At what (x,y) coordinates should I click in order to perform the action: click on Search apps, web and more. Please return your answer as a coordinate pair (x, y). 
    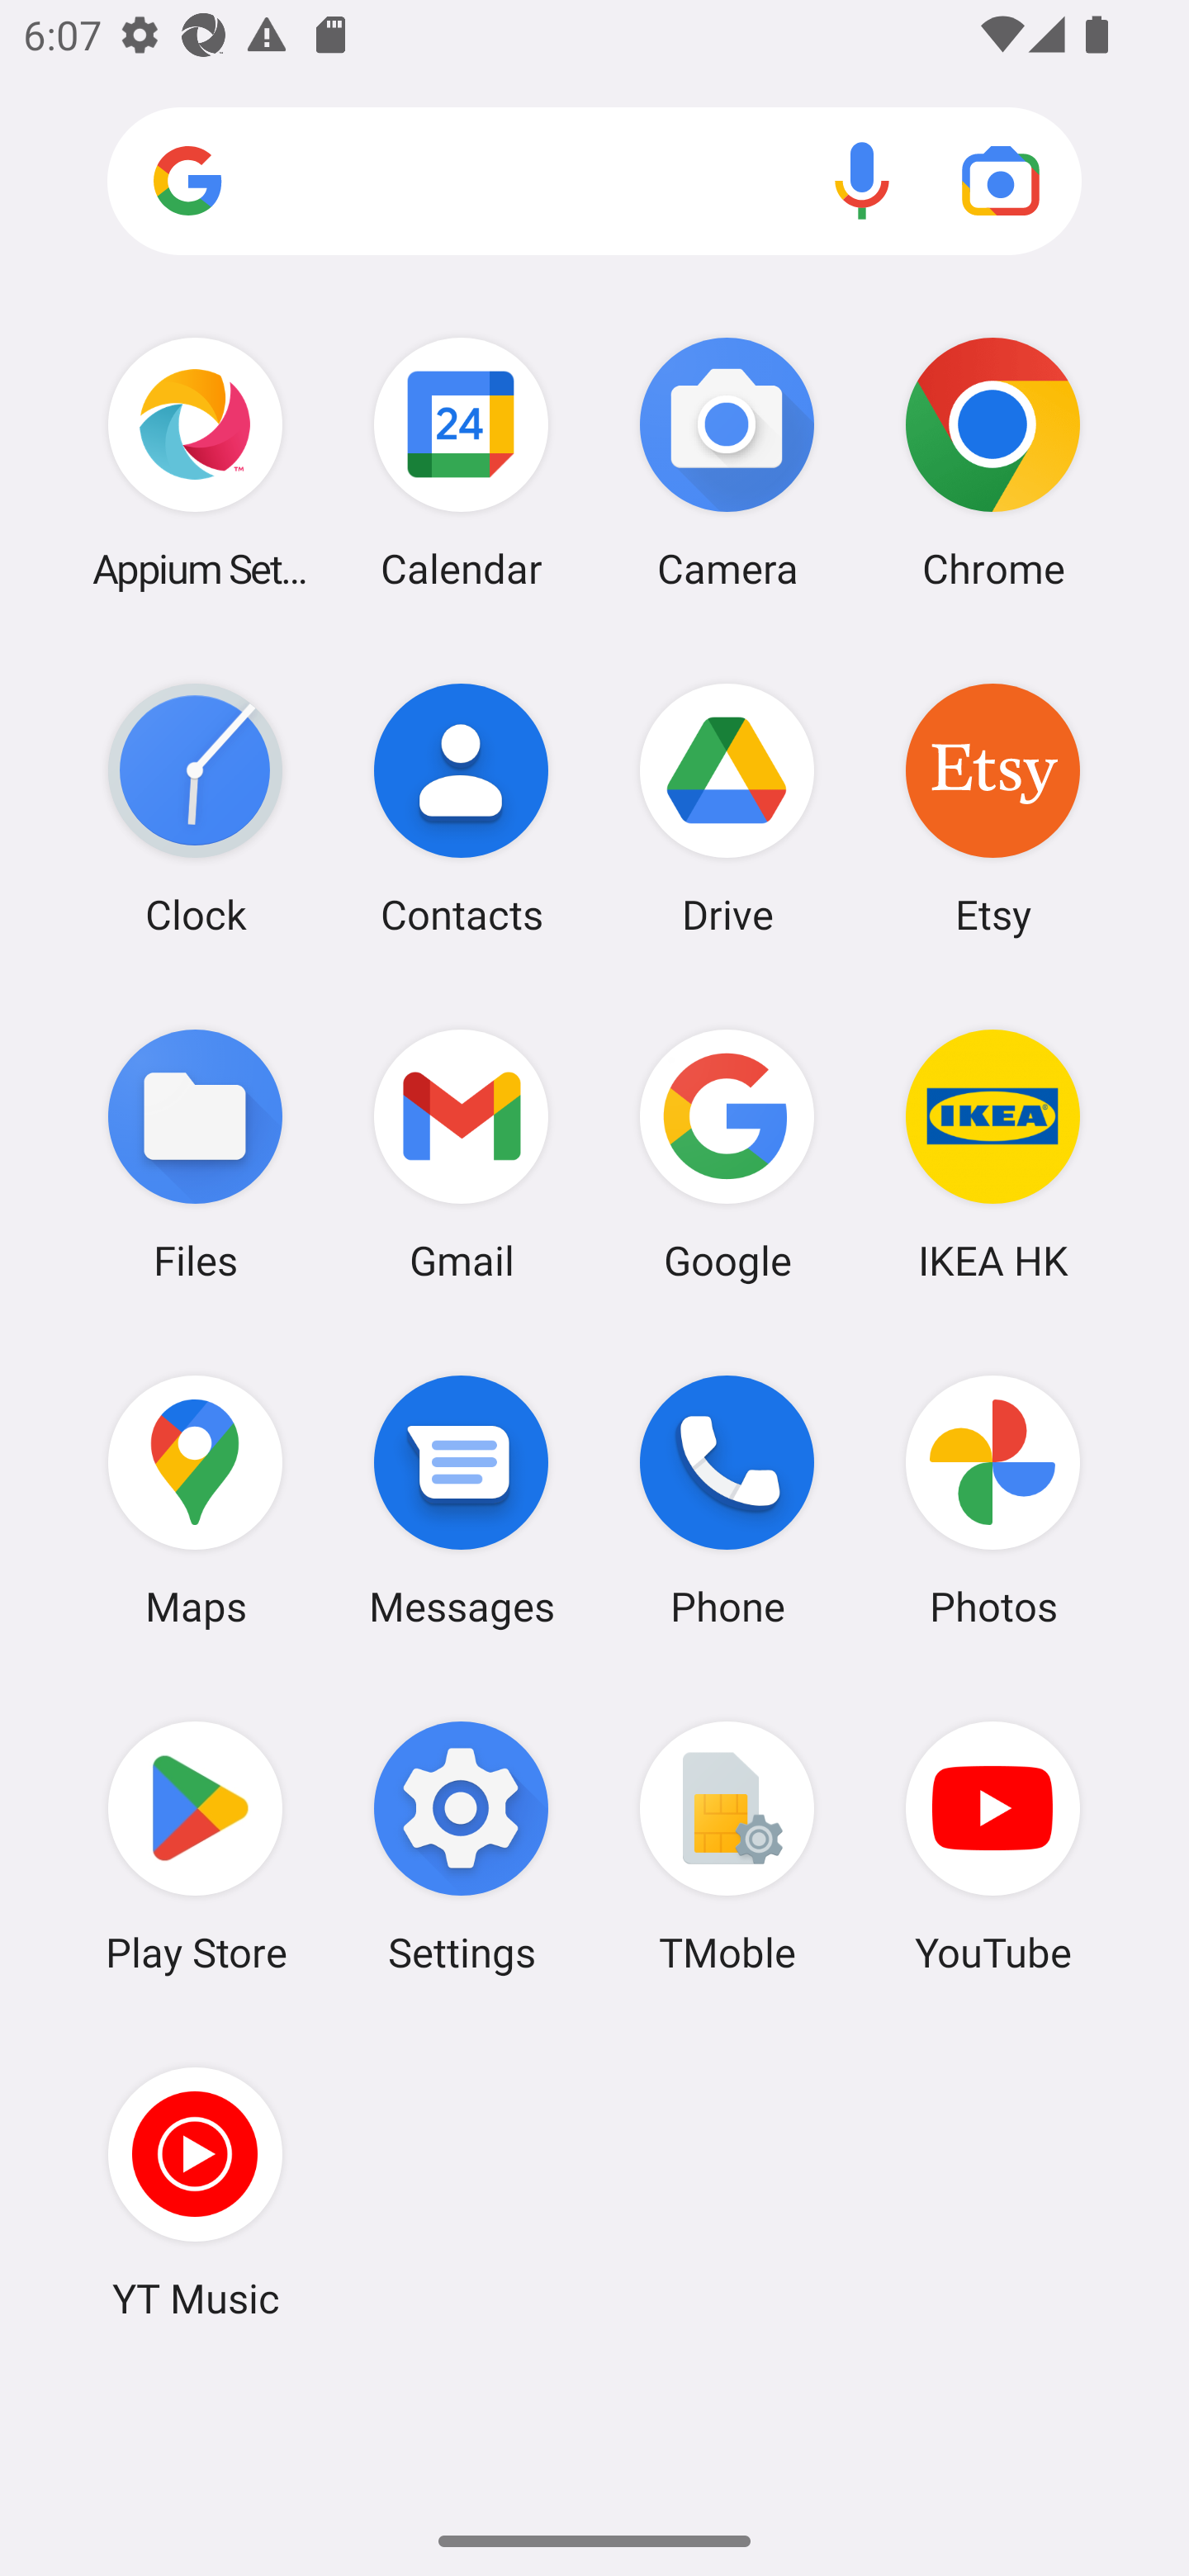
    Looking at the image, I should click on (594, 182).